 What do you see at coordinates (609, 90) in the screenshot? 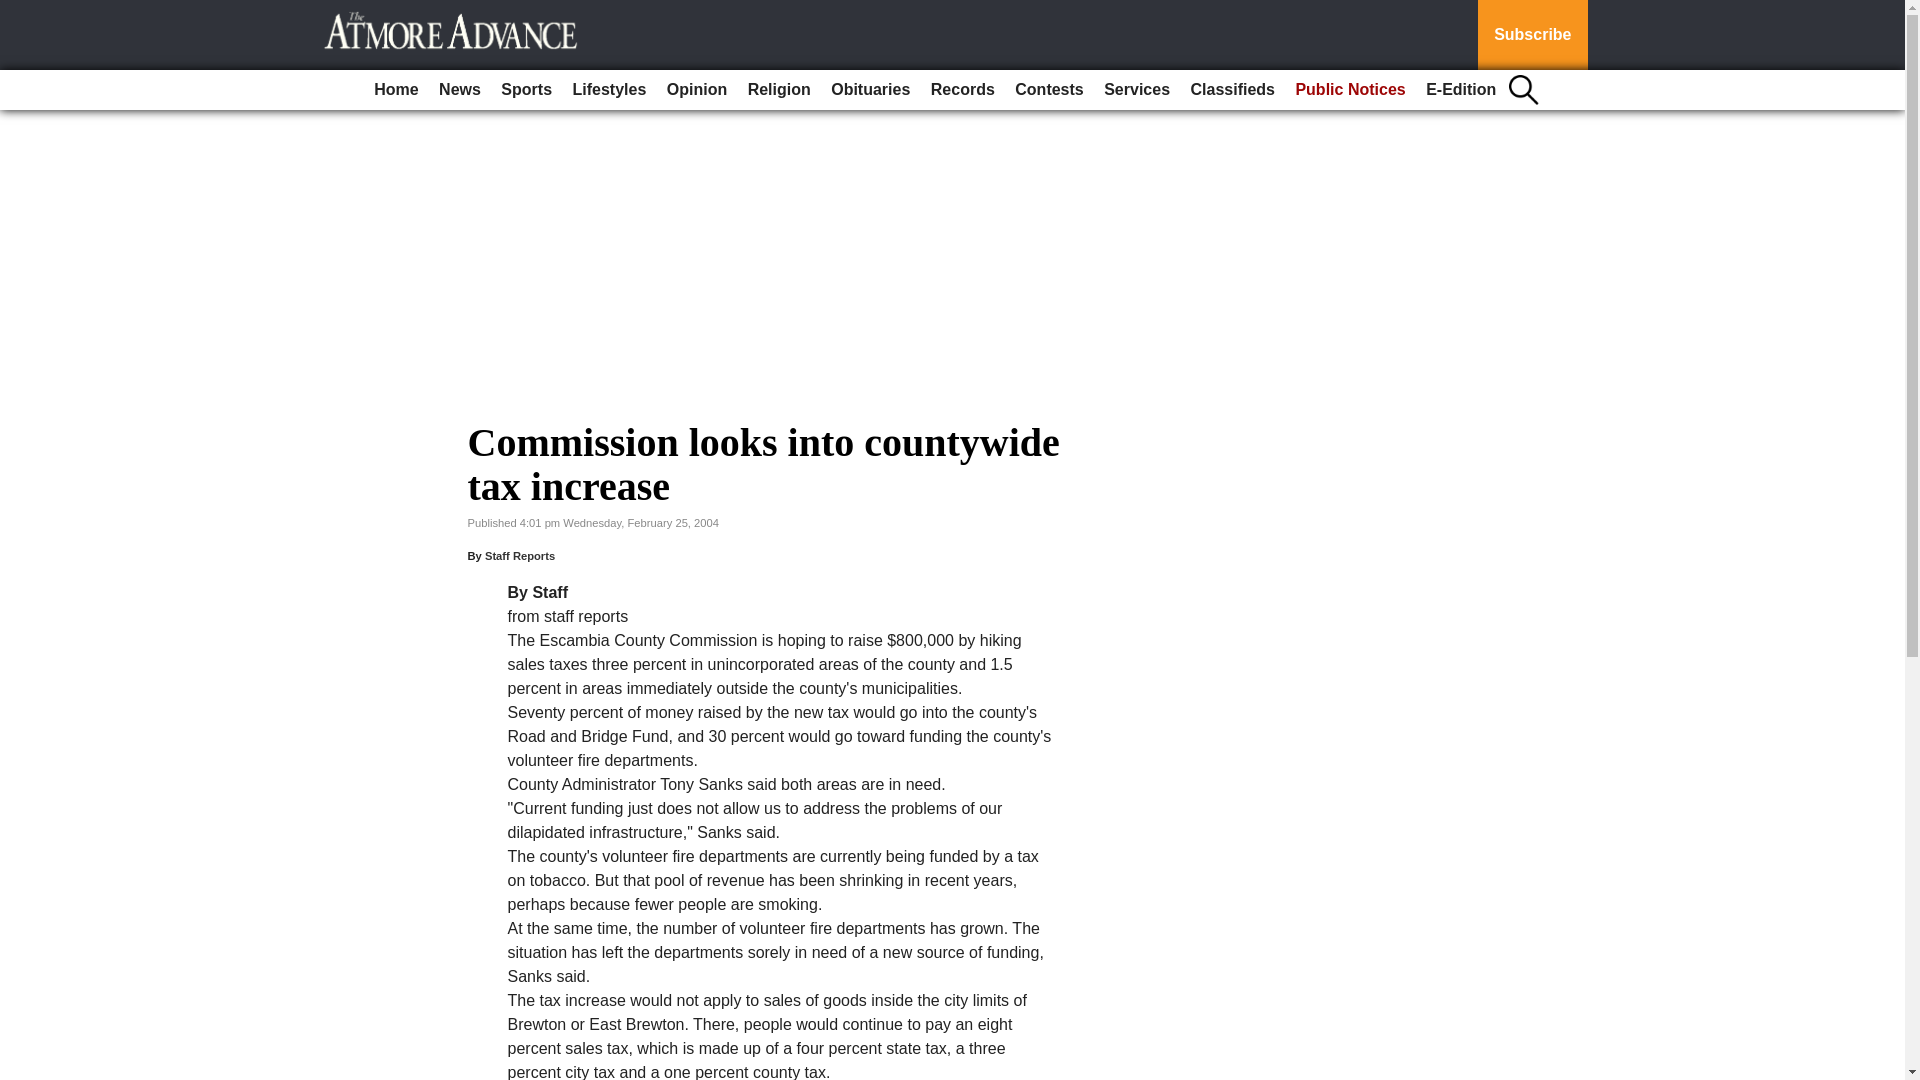
I see `Lifestyles` at bounding box center [609, 90].